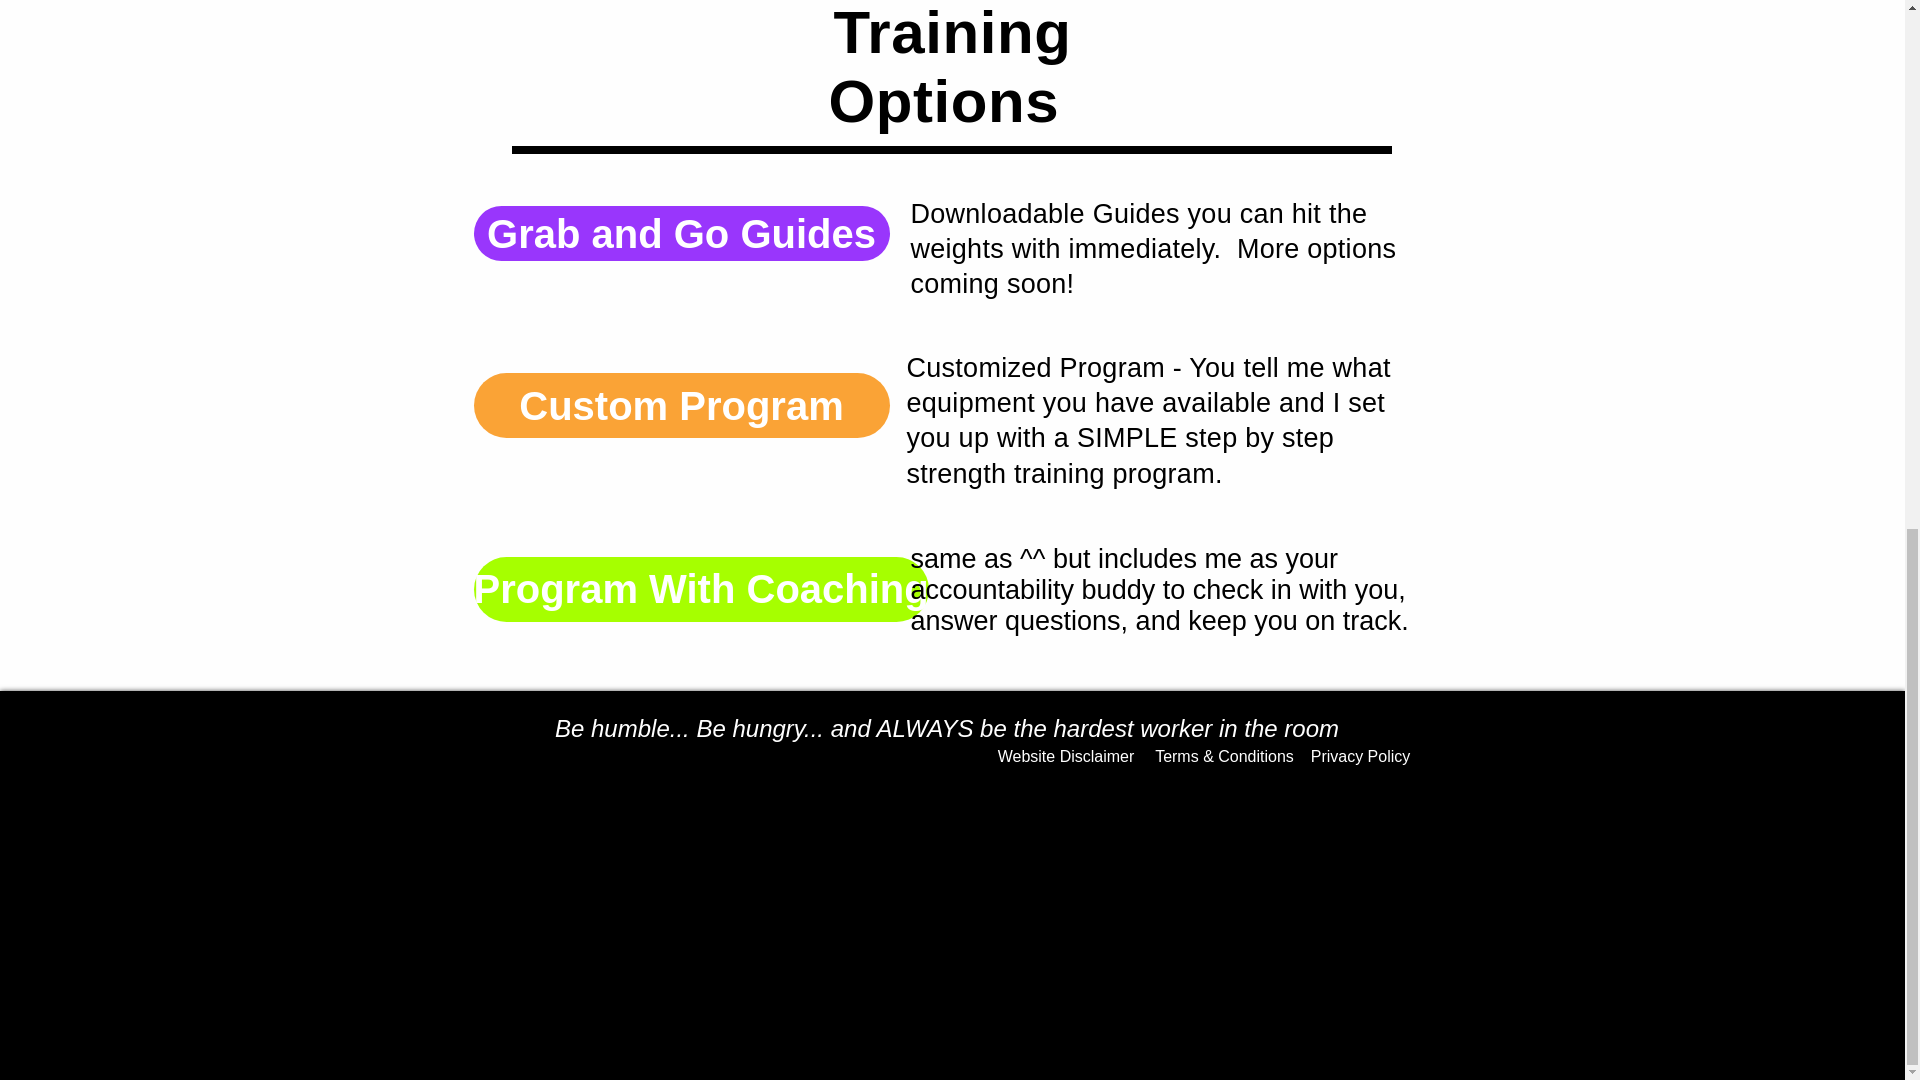 This screenshot has width=1920, height=1080. I want to click on Grab and Go Guides, so click(682, 234).